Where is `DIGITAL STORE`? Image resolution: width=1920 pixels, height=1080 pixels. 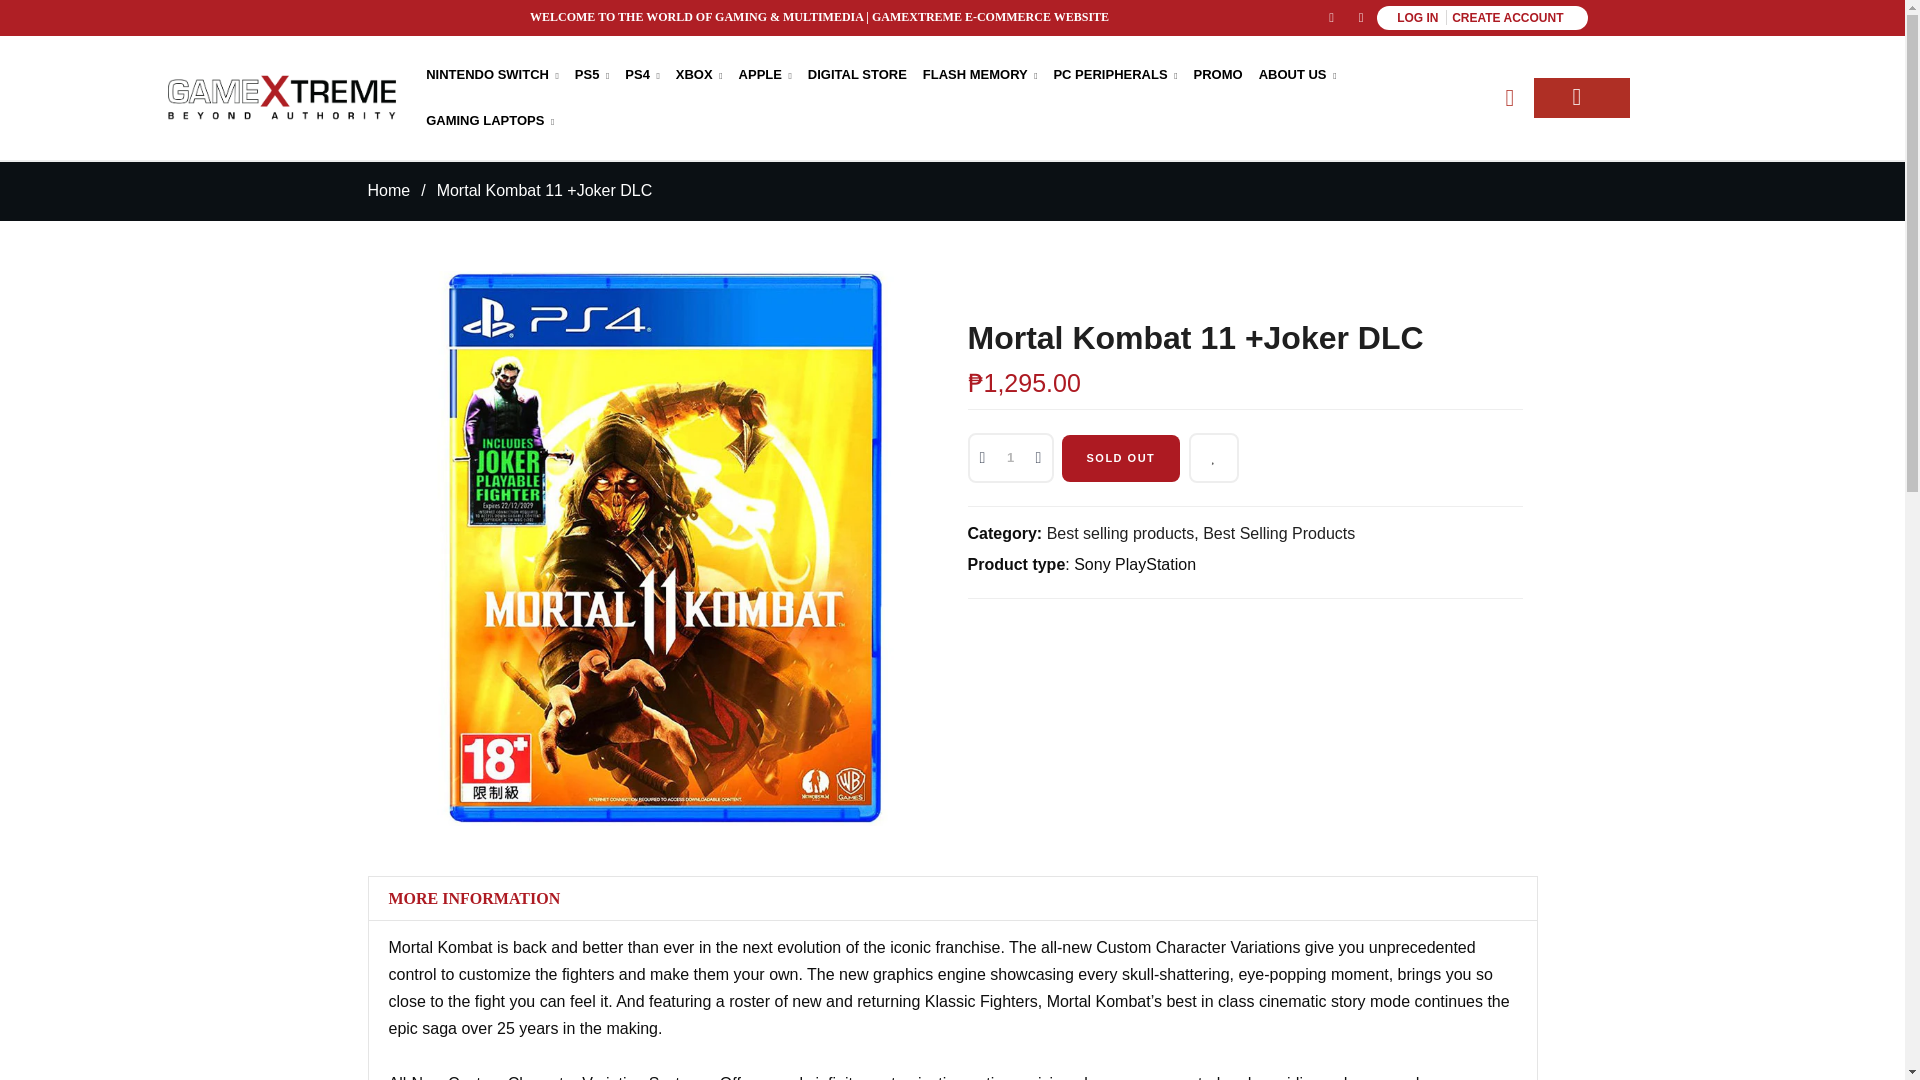
DIGITAL STORE is located at coordinates (856, 74).